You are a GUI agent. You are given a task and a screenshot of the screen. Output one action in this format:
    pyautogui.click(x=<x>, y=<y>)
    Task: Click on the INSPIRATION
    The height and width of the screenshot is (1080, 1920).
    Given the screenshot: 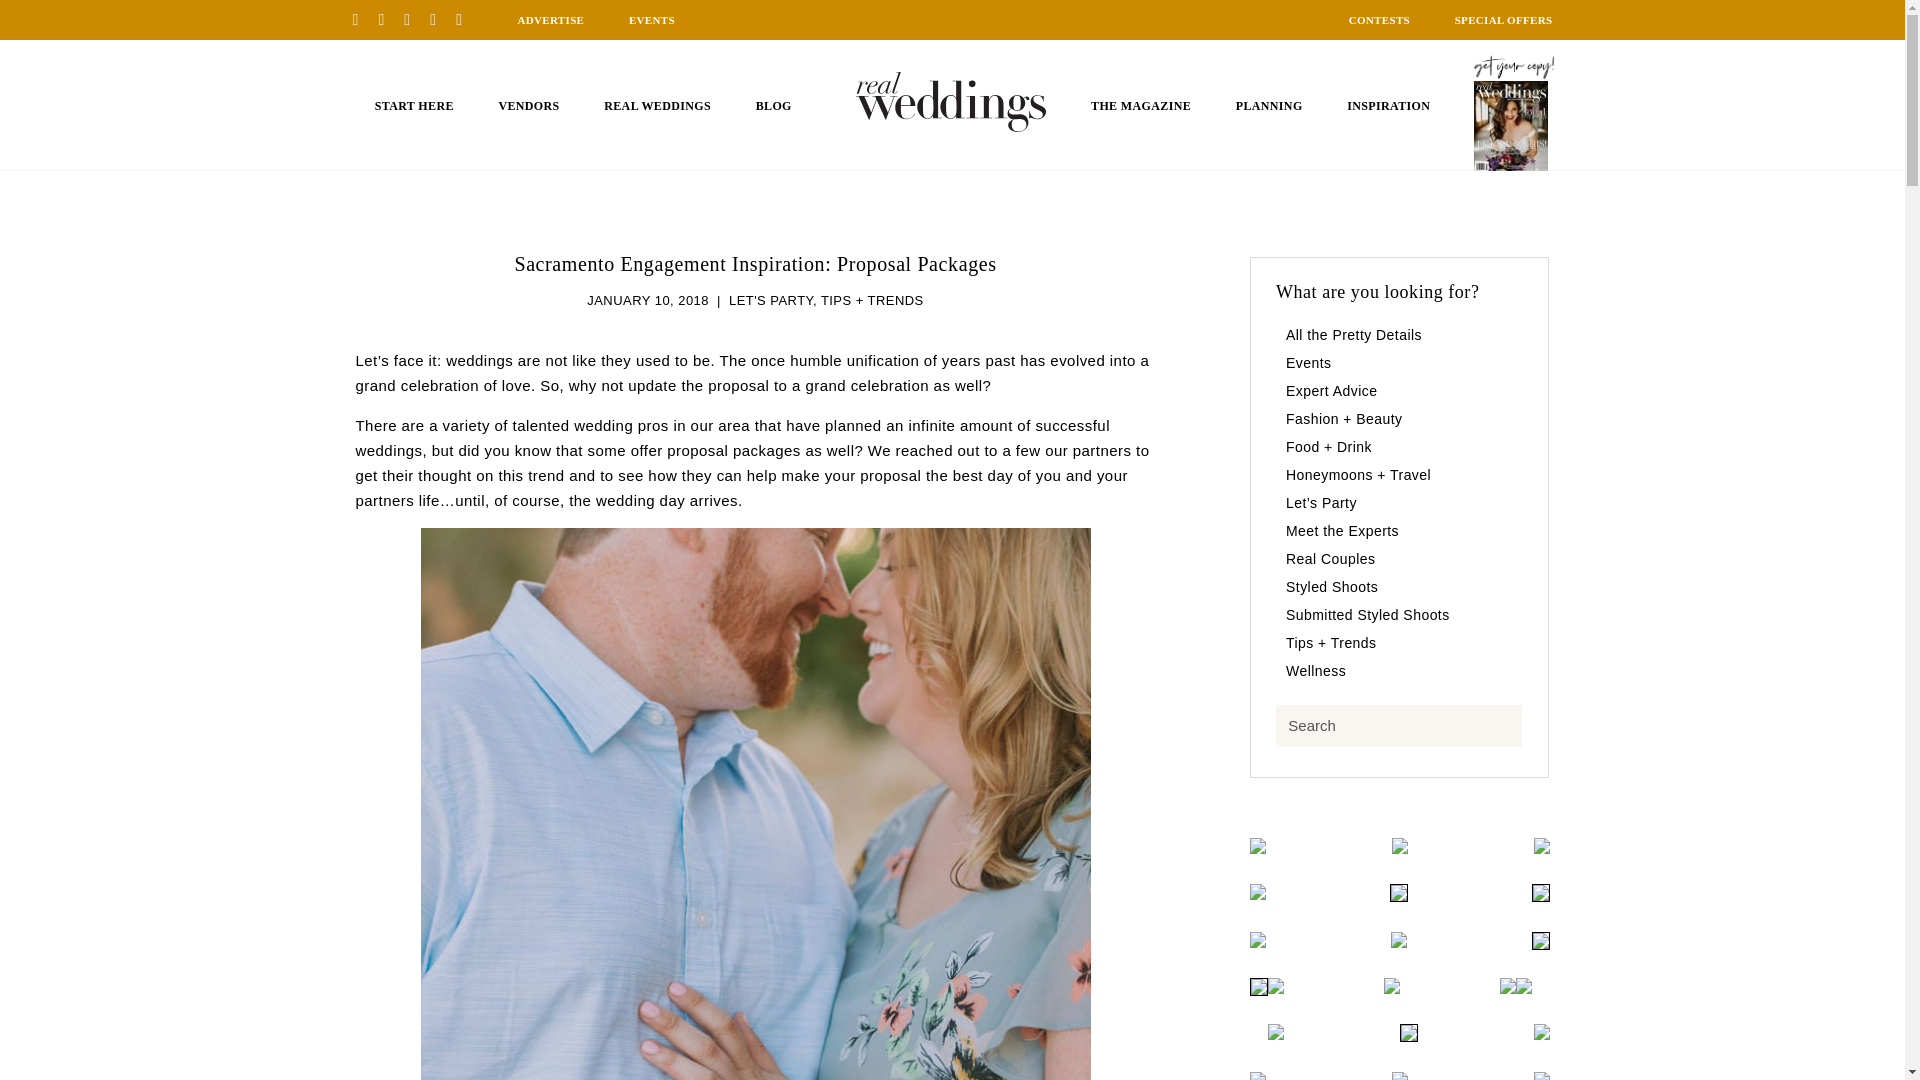 What is the action you would take?
    pyautogui.click(x=1388, y=106)
    